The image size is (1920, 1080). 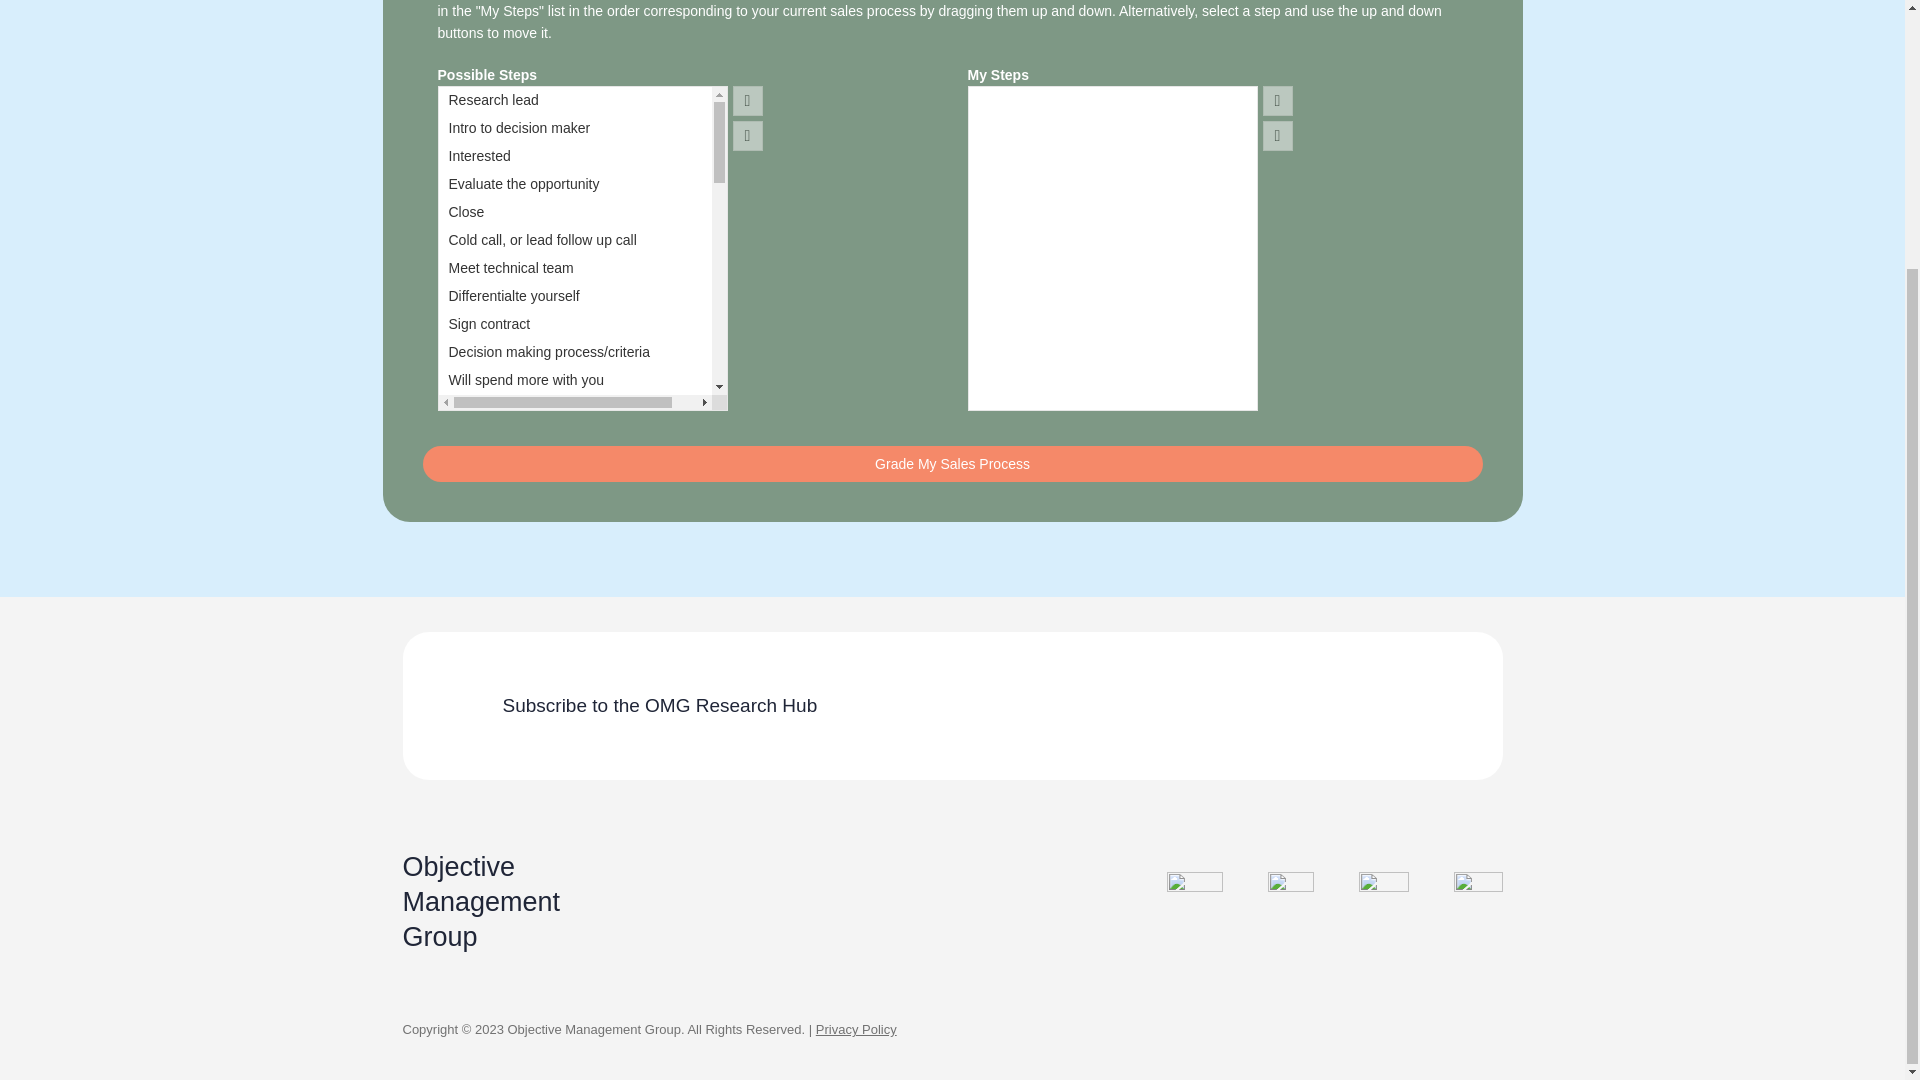 I want to click on Move Down, so click(x=1278, y=136).